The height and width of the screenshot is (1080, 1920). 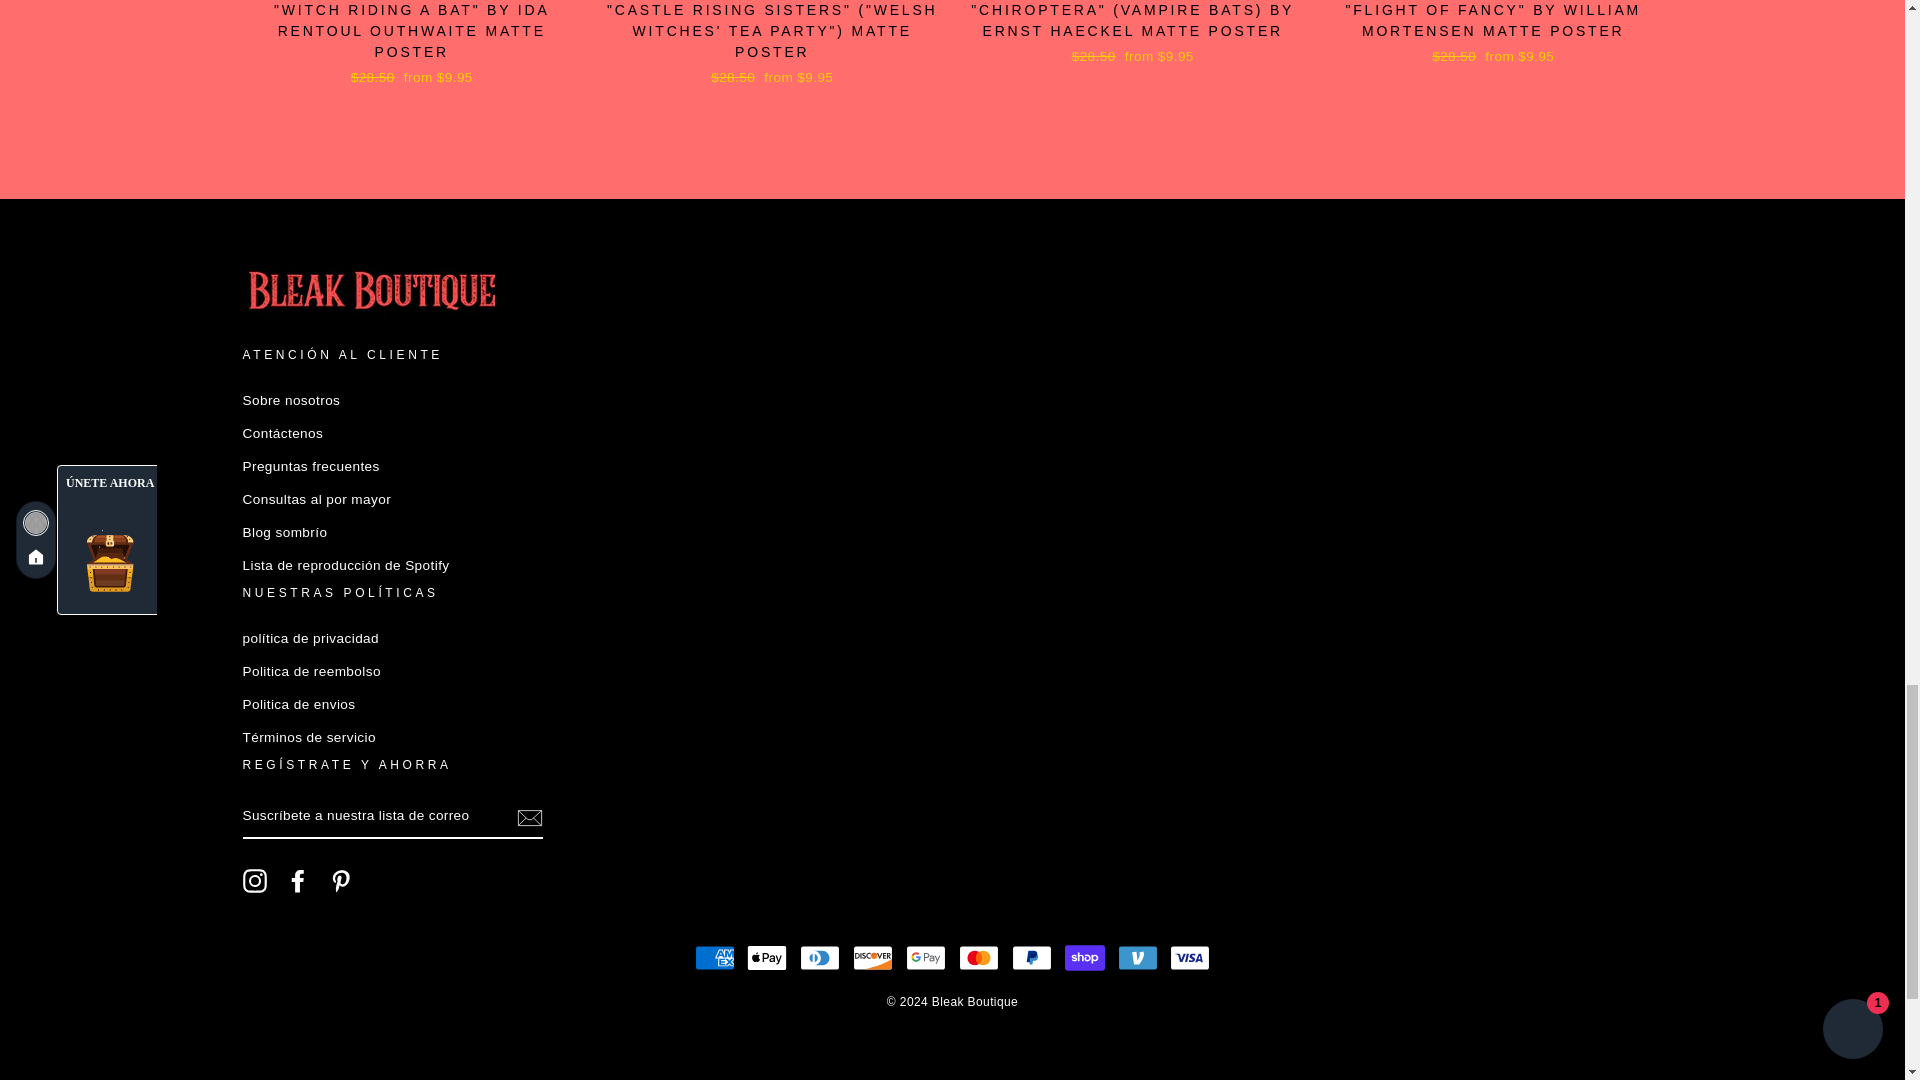 What do you see at coordinates (926, 958) in the screenshot?
I see `Google Pay` at bounding box center [926, 958].